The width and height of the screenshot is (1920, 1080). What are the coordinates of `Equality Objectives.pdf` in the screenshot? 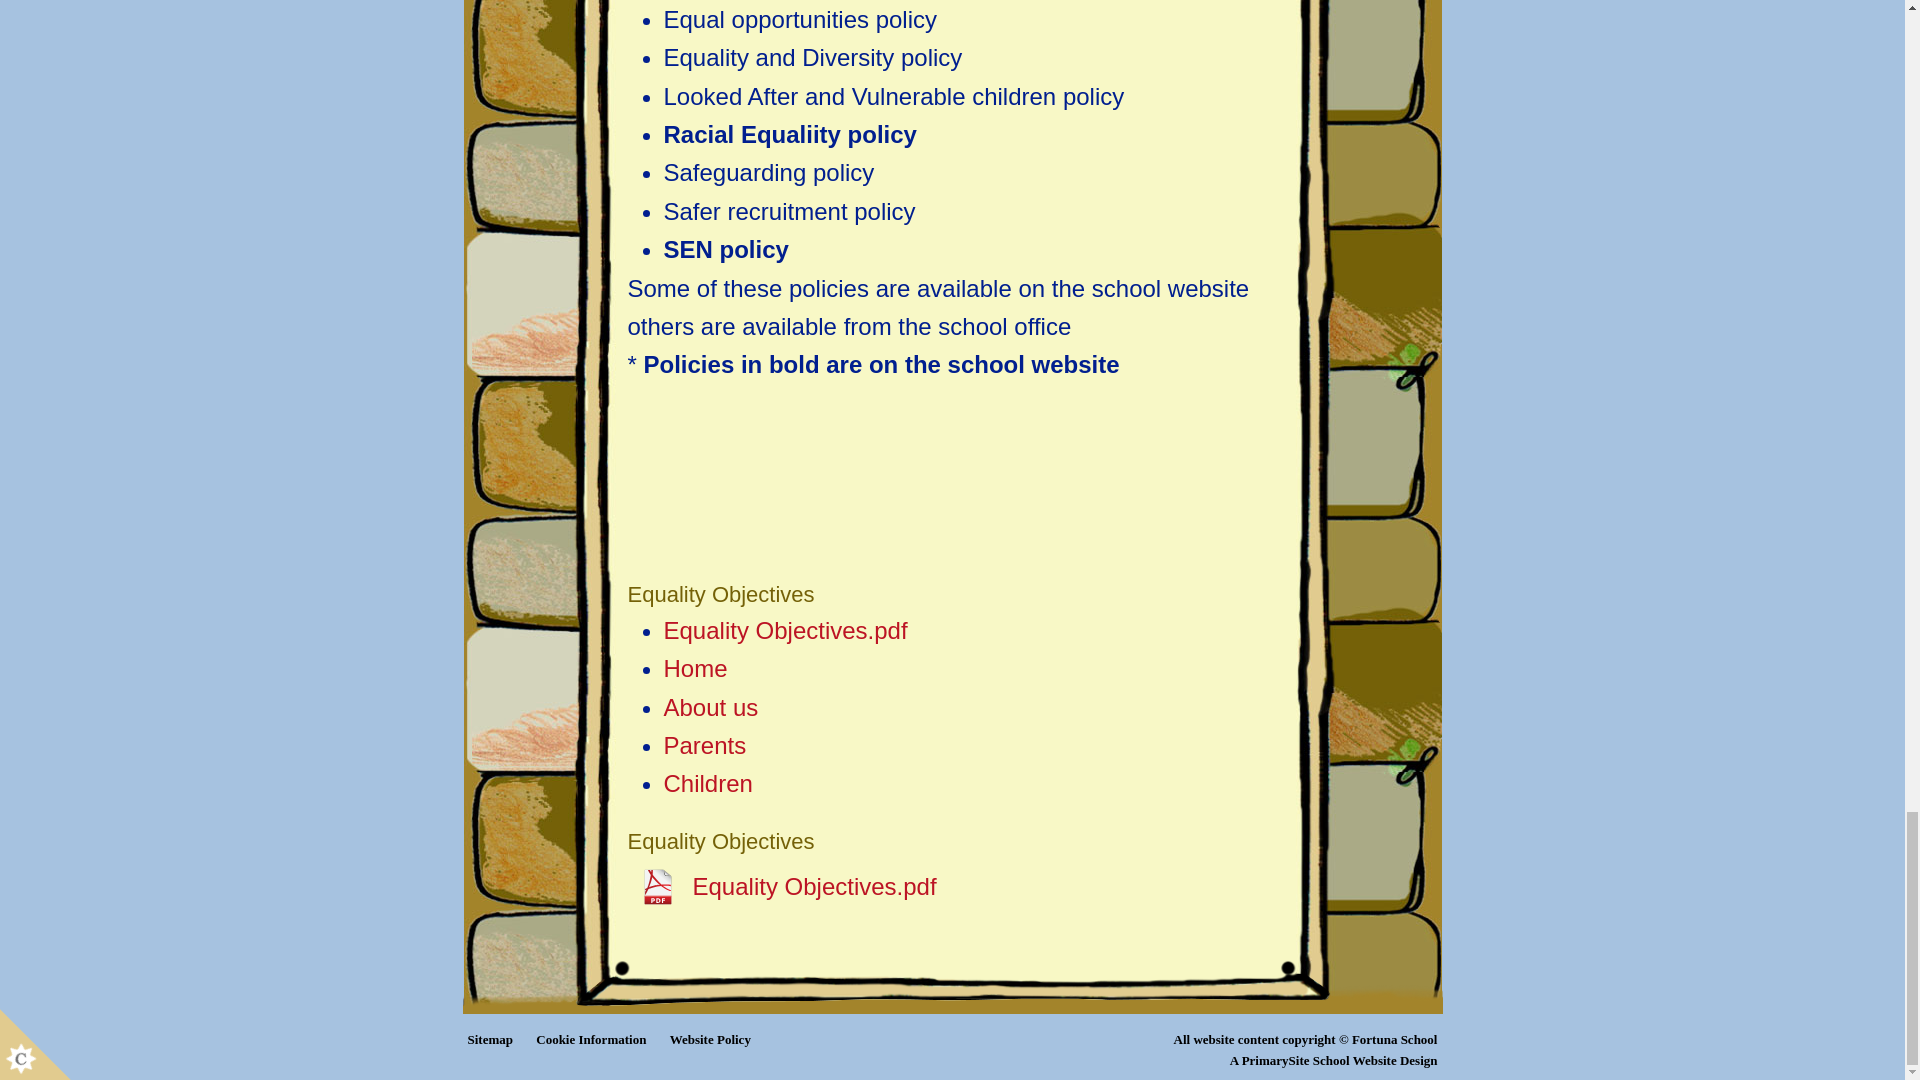 It's located at (782, 887).